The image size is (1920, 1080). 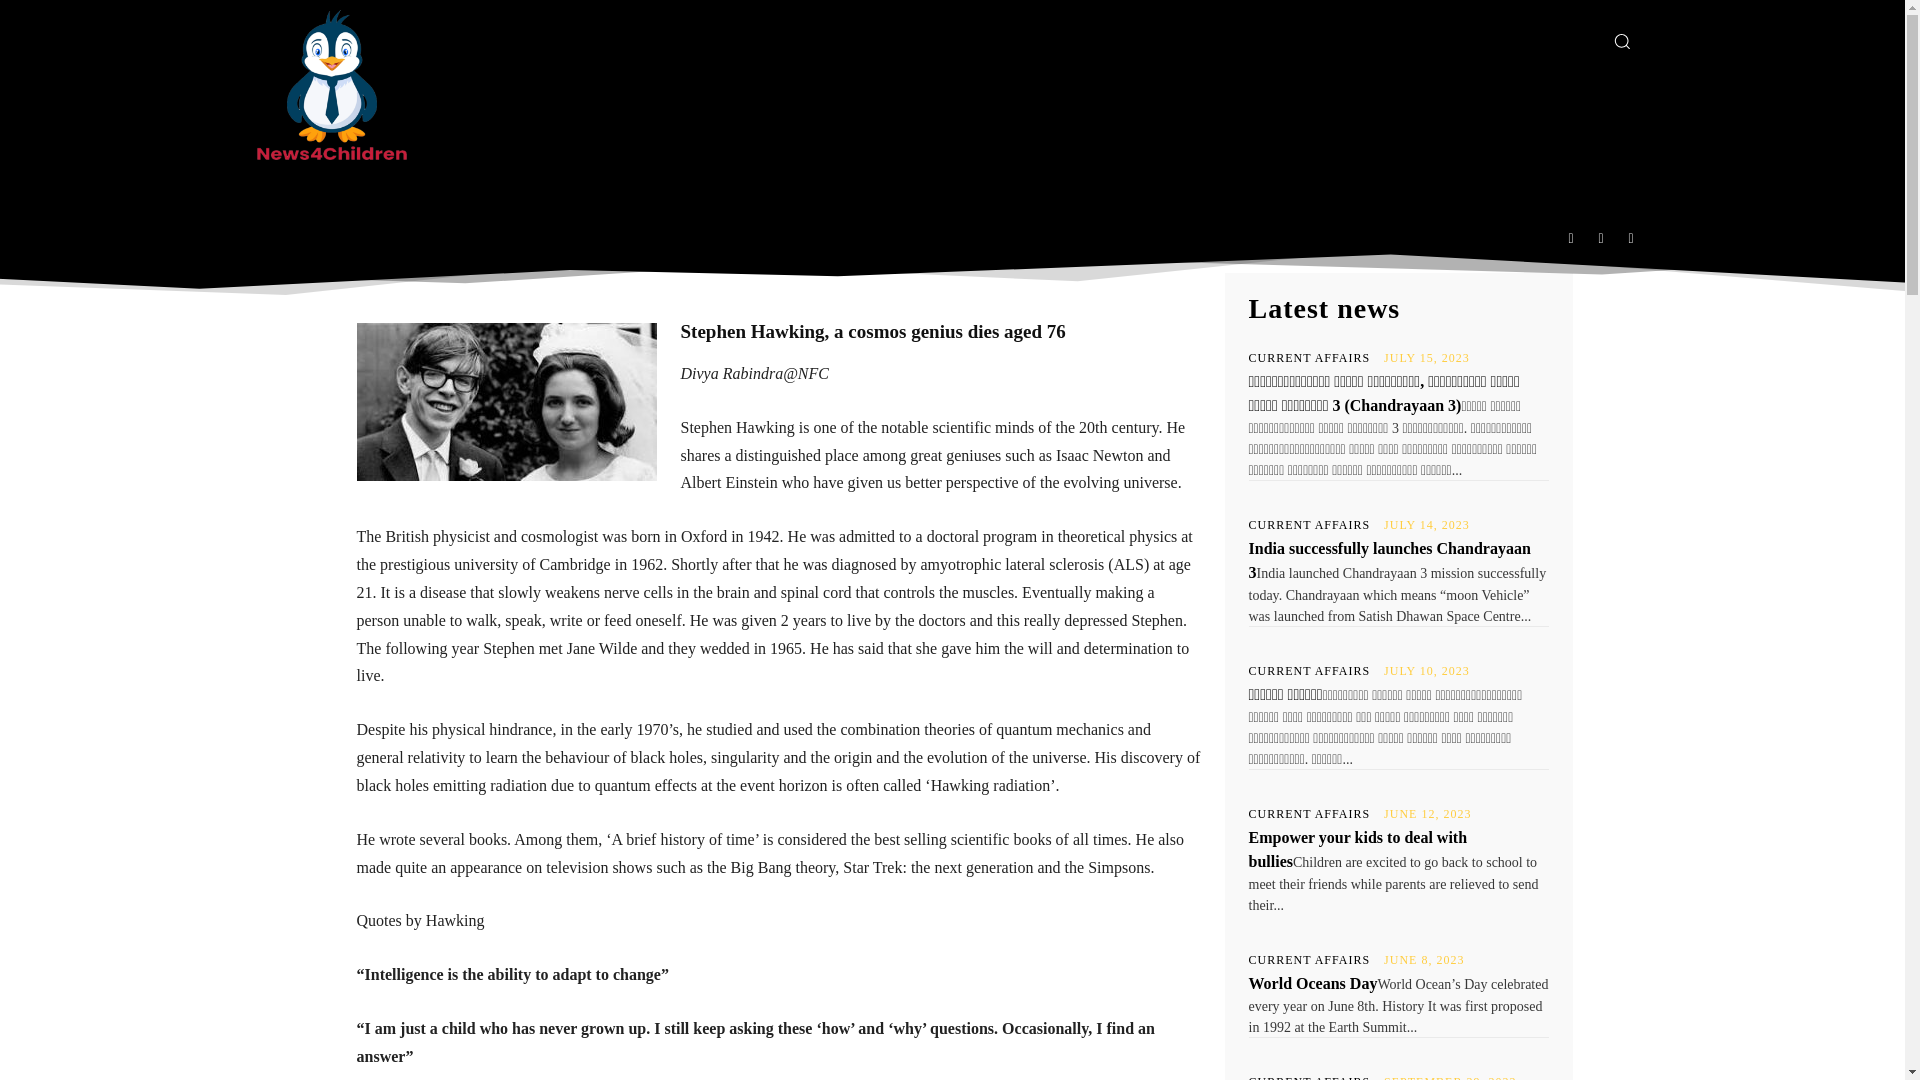 What do you see at coordinates (878, 112) in the screenshot?
I see `NEWS4CHILDREN` at bounding box center [878, 112].